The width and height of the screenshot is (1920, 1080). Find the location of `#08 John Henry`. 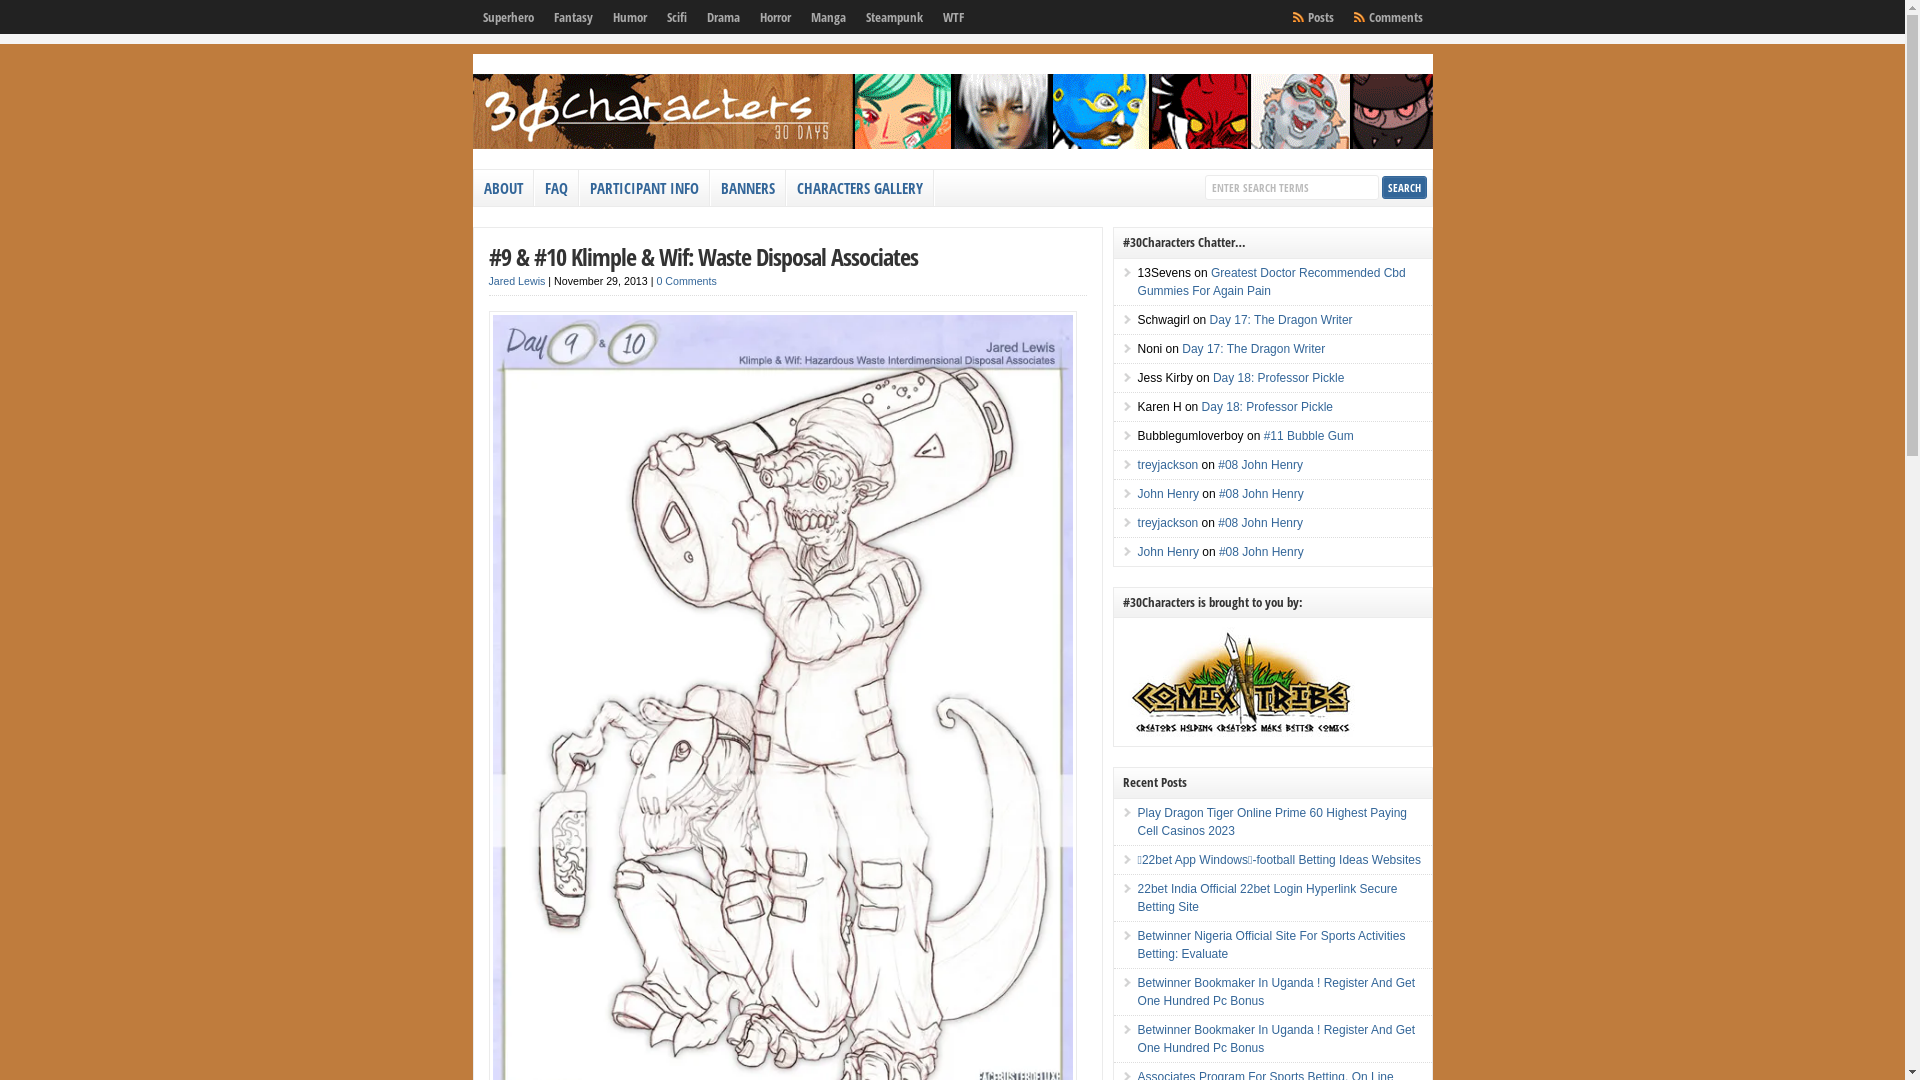

#08 John Henry is located at coordinates (1260, 523).